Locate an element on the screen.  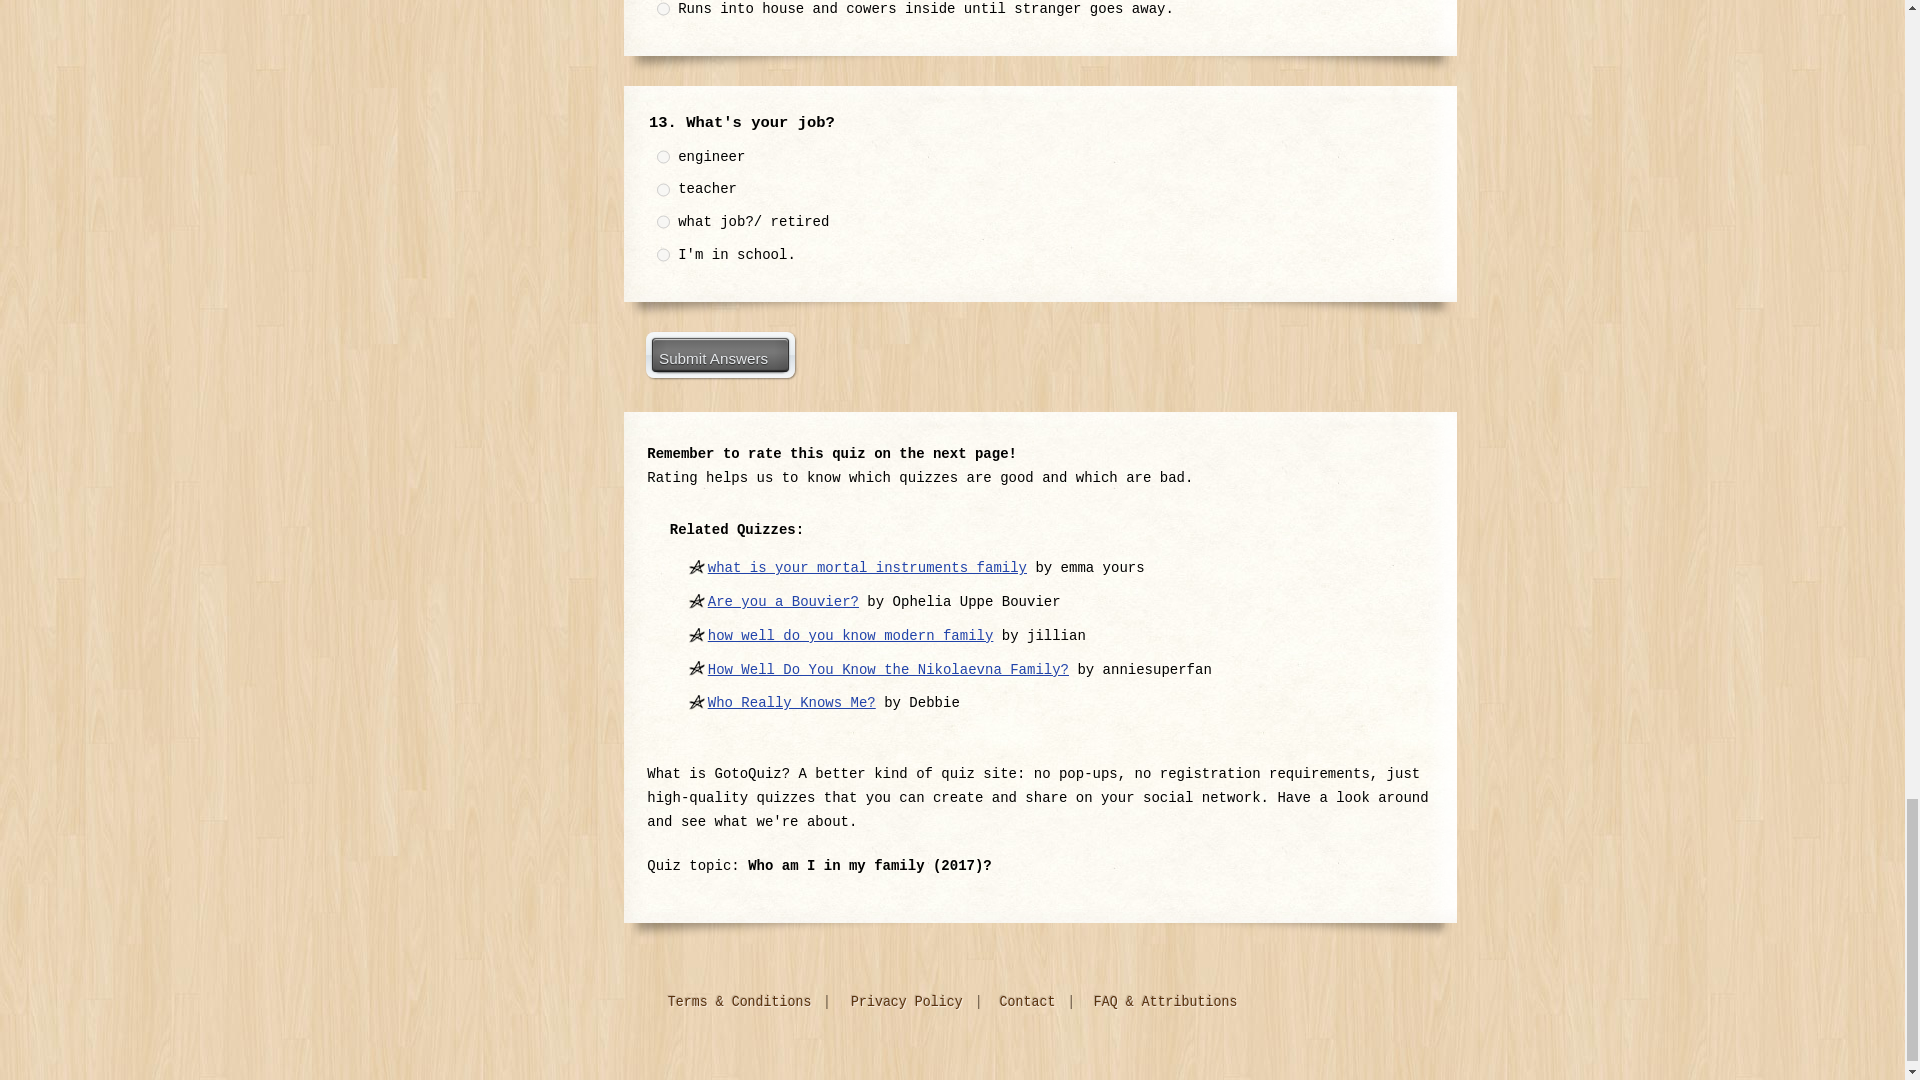
what is your mortal instruments family is located at coordinates (868, 568).